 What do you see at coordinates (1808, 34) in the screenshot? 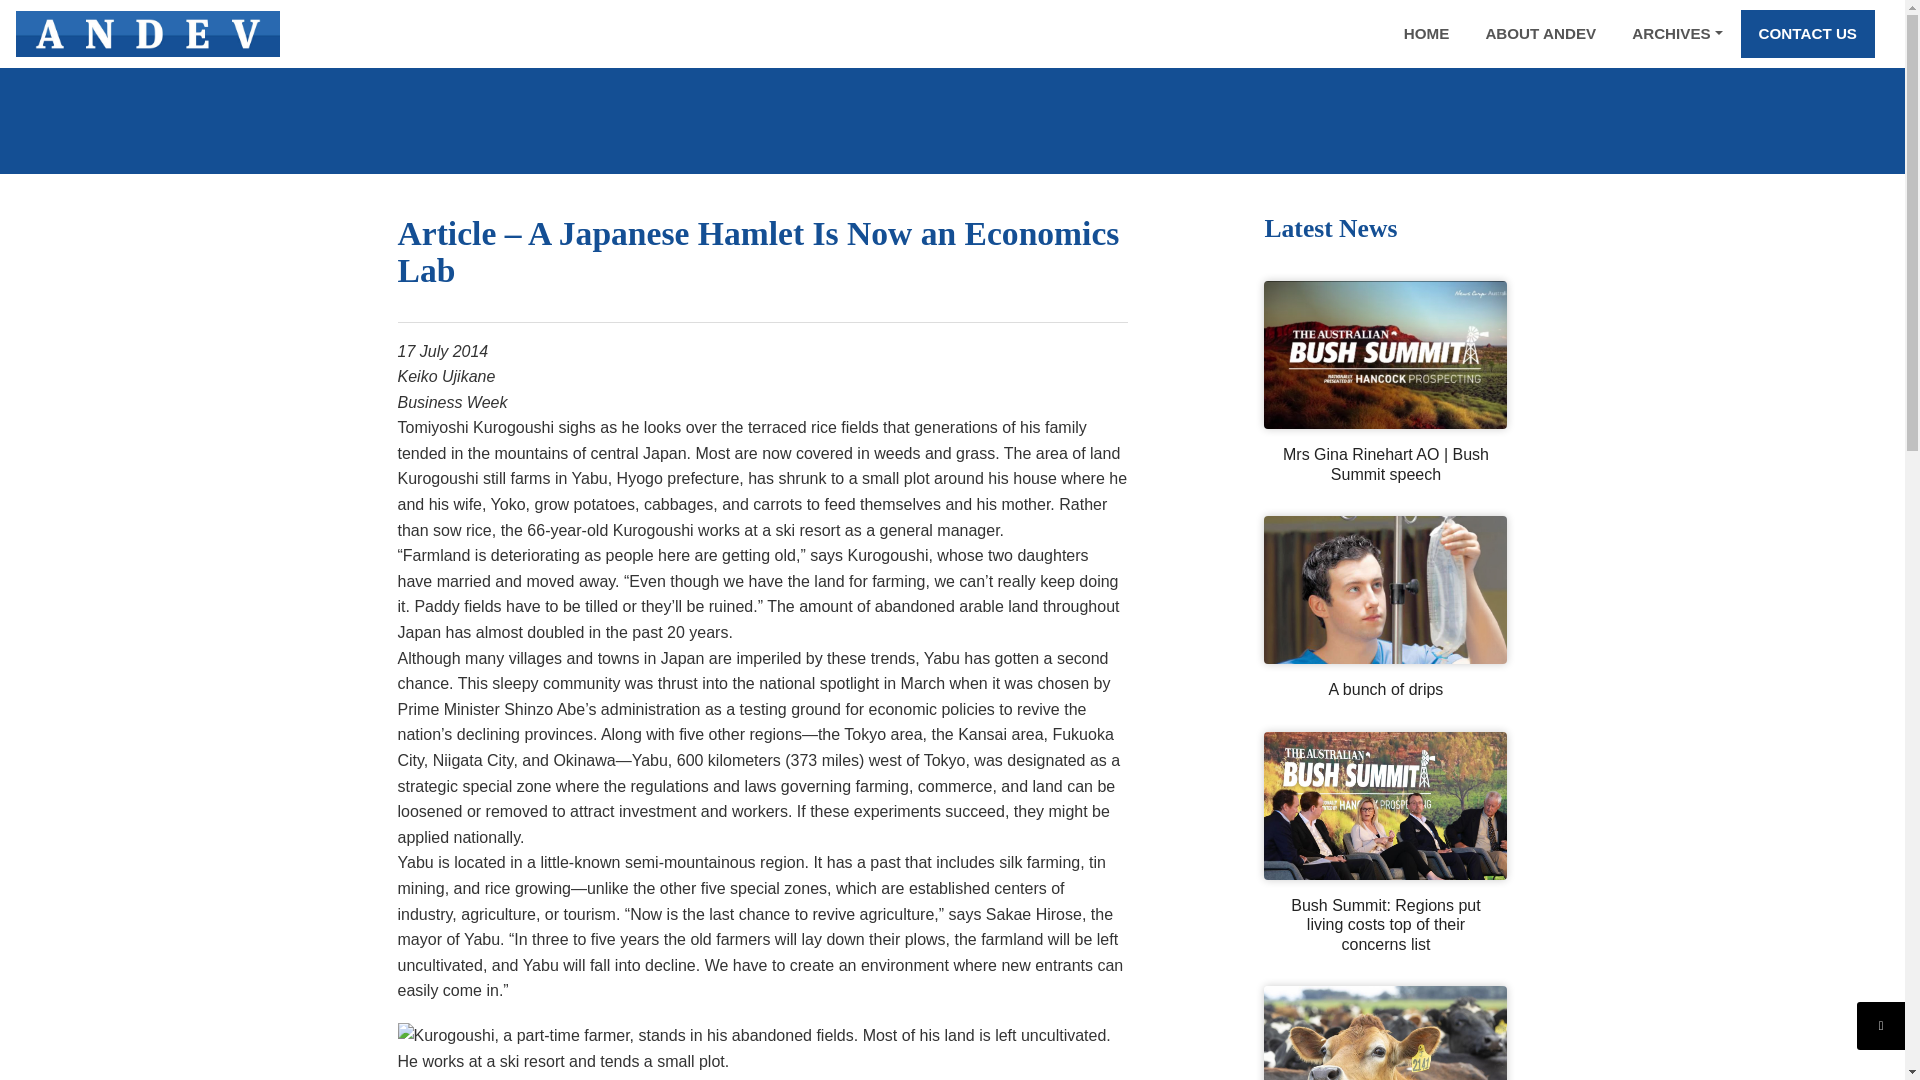
I see `CONTACT US` at bounding box center [1808, 34].